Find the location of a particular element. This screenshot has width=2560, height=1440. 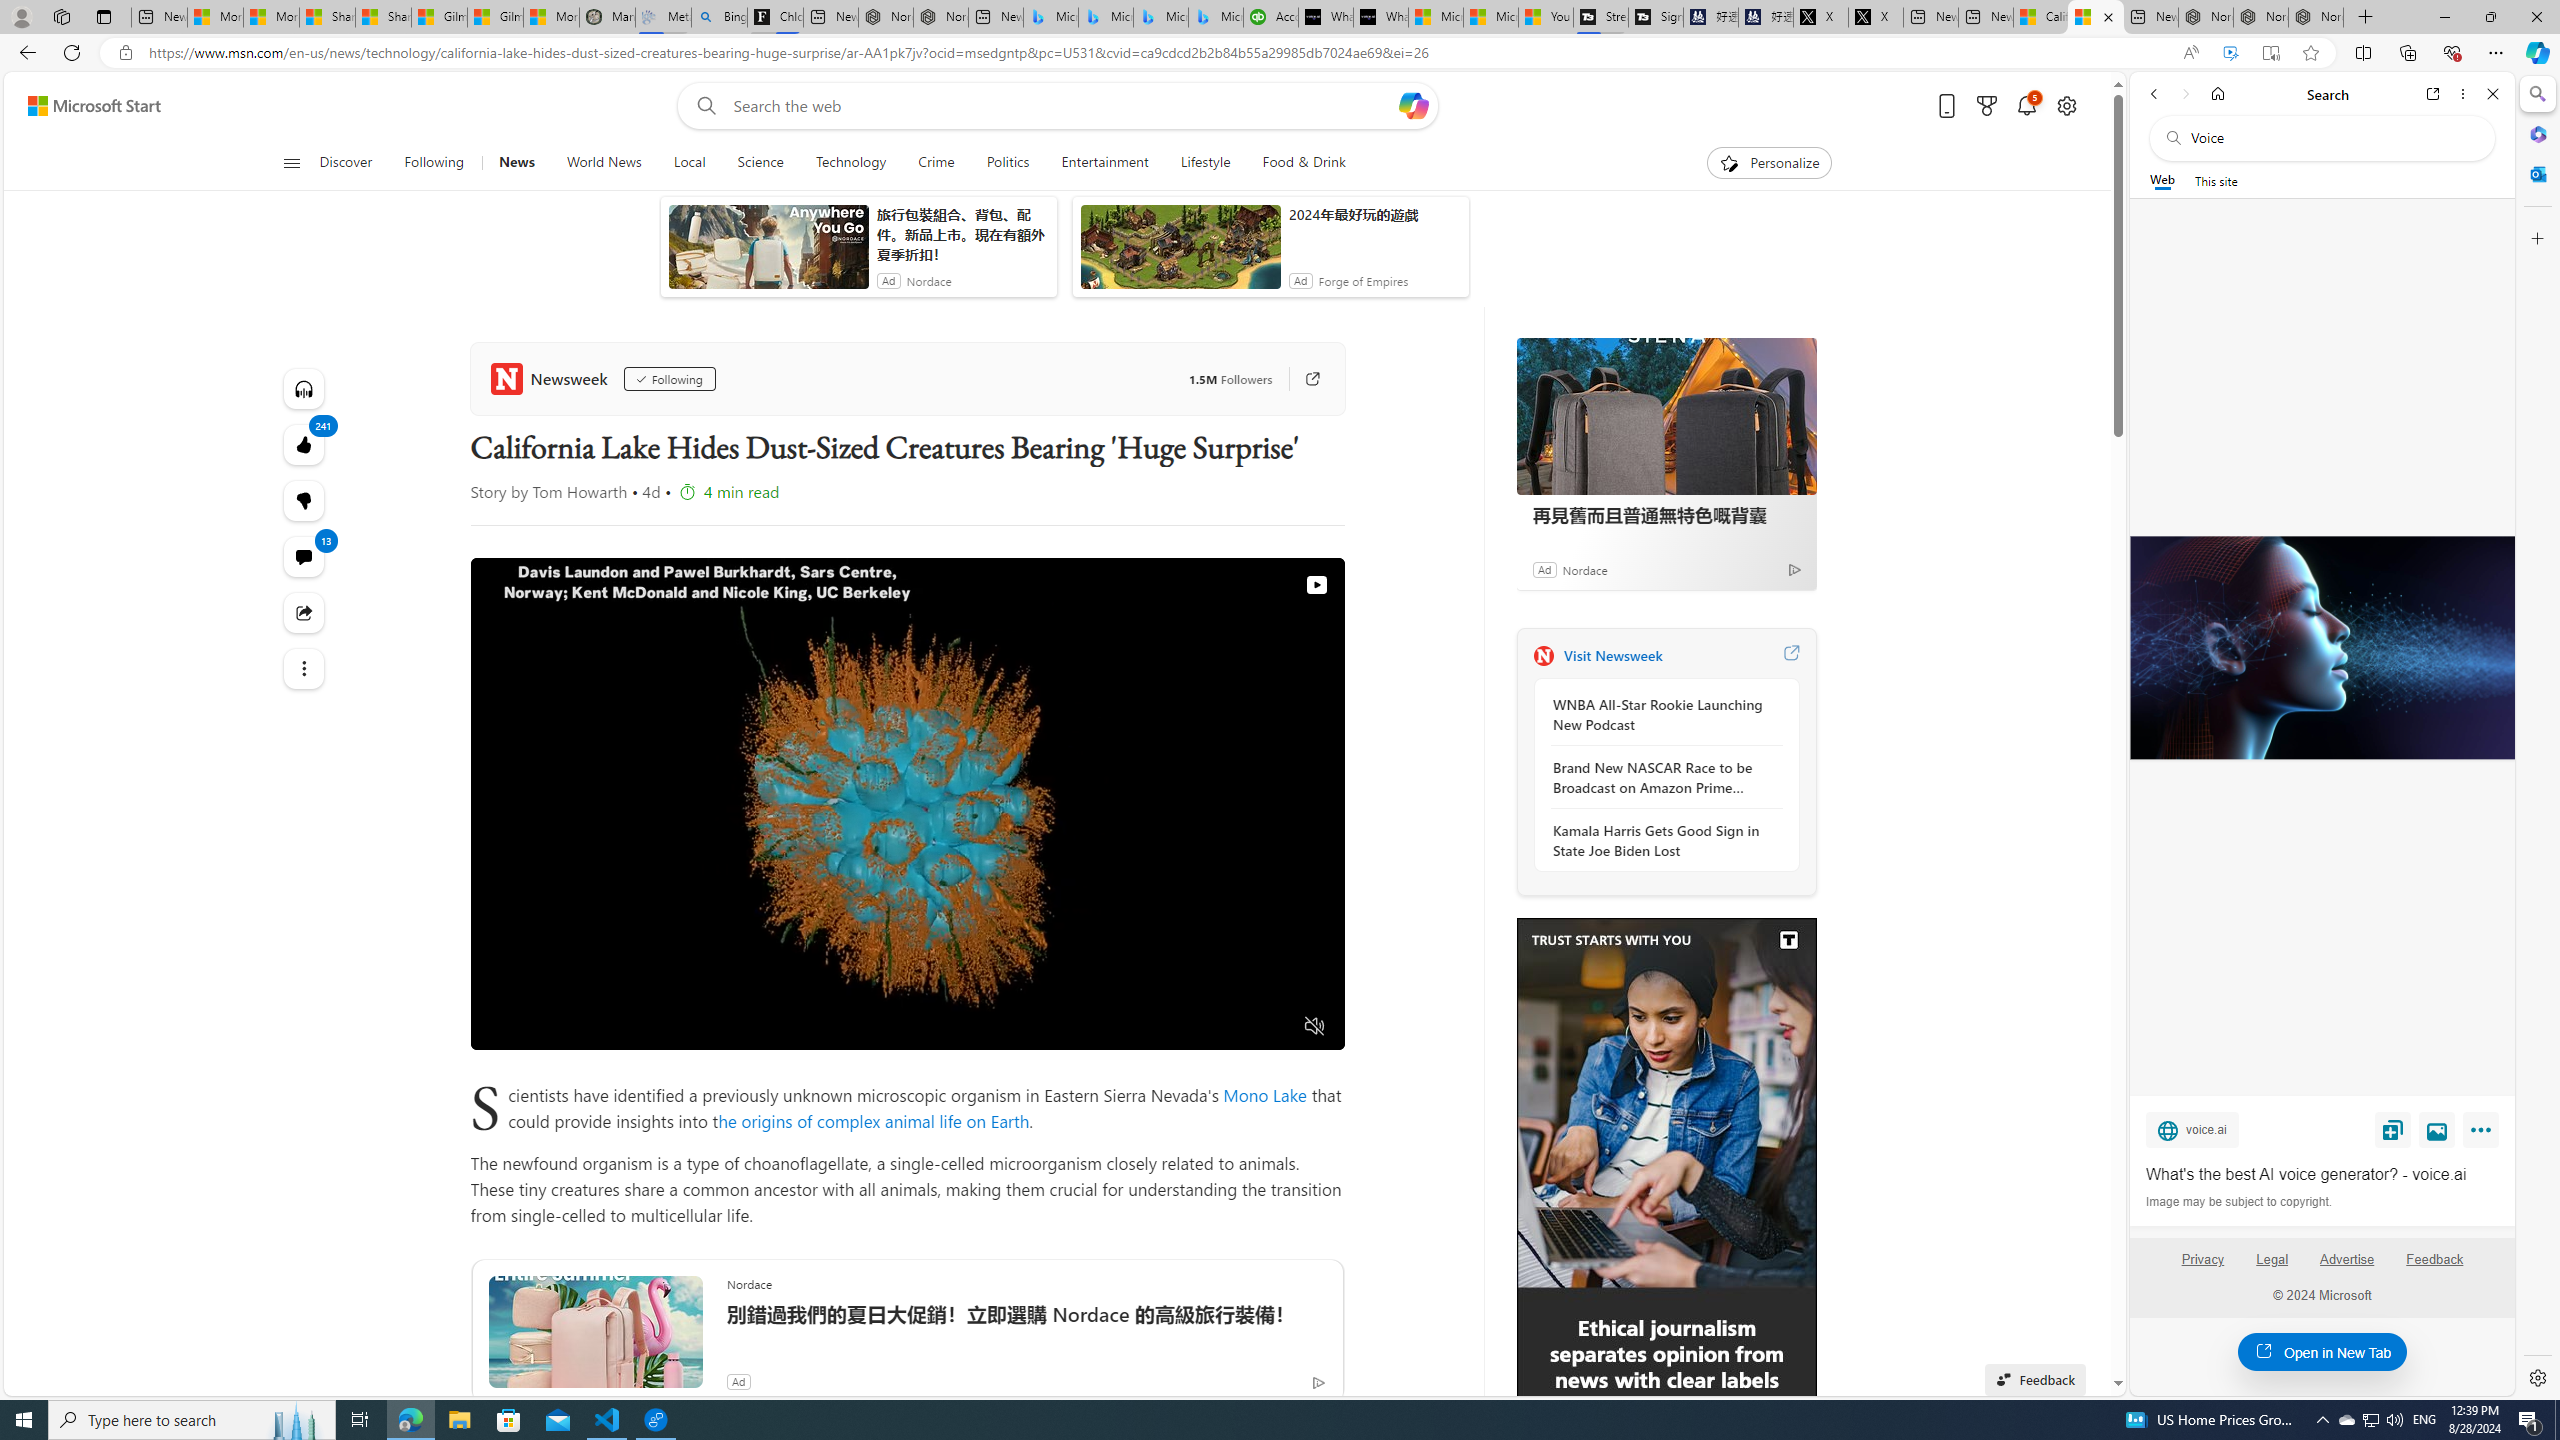

Visit Newsweek website is located at coordinates (1790, 655).